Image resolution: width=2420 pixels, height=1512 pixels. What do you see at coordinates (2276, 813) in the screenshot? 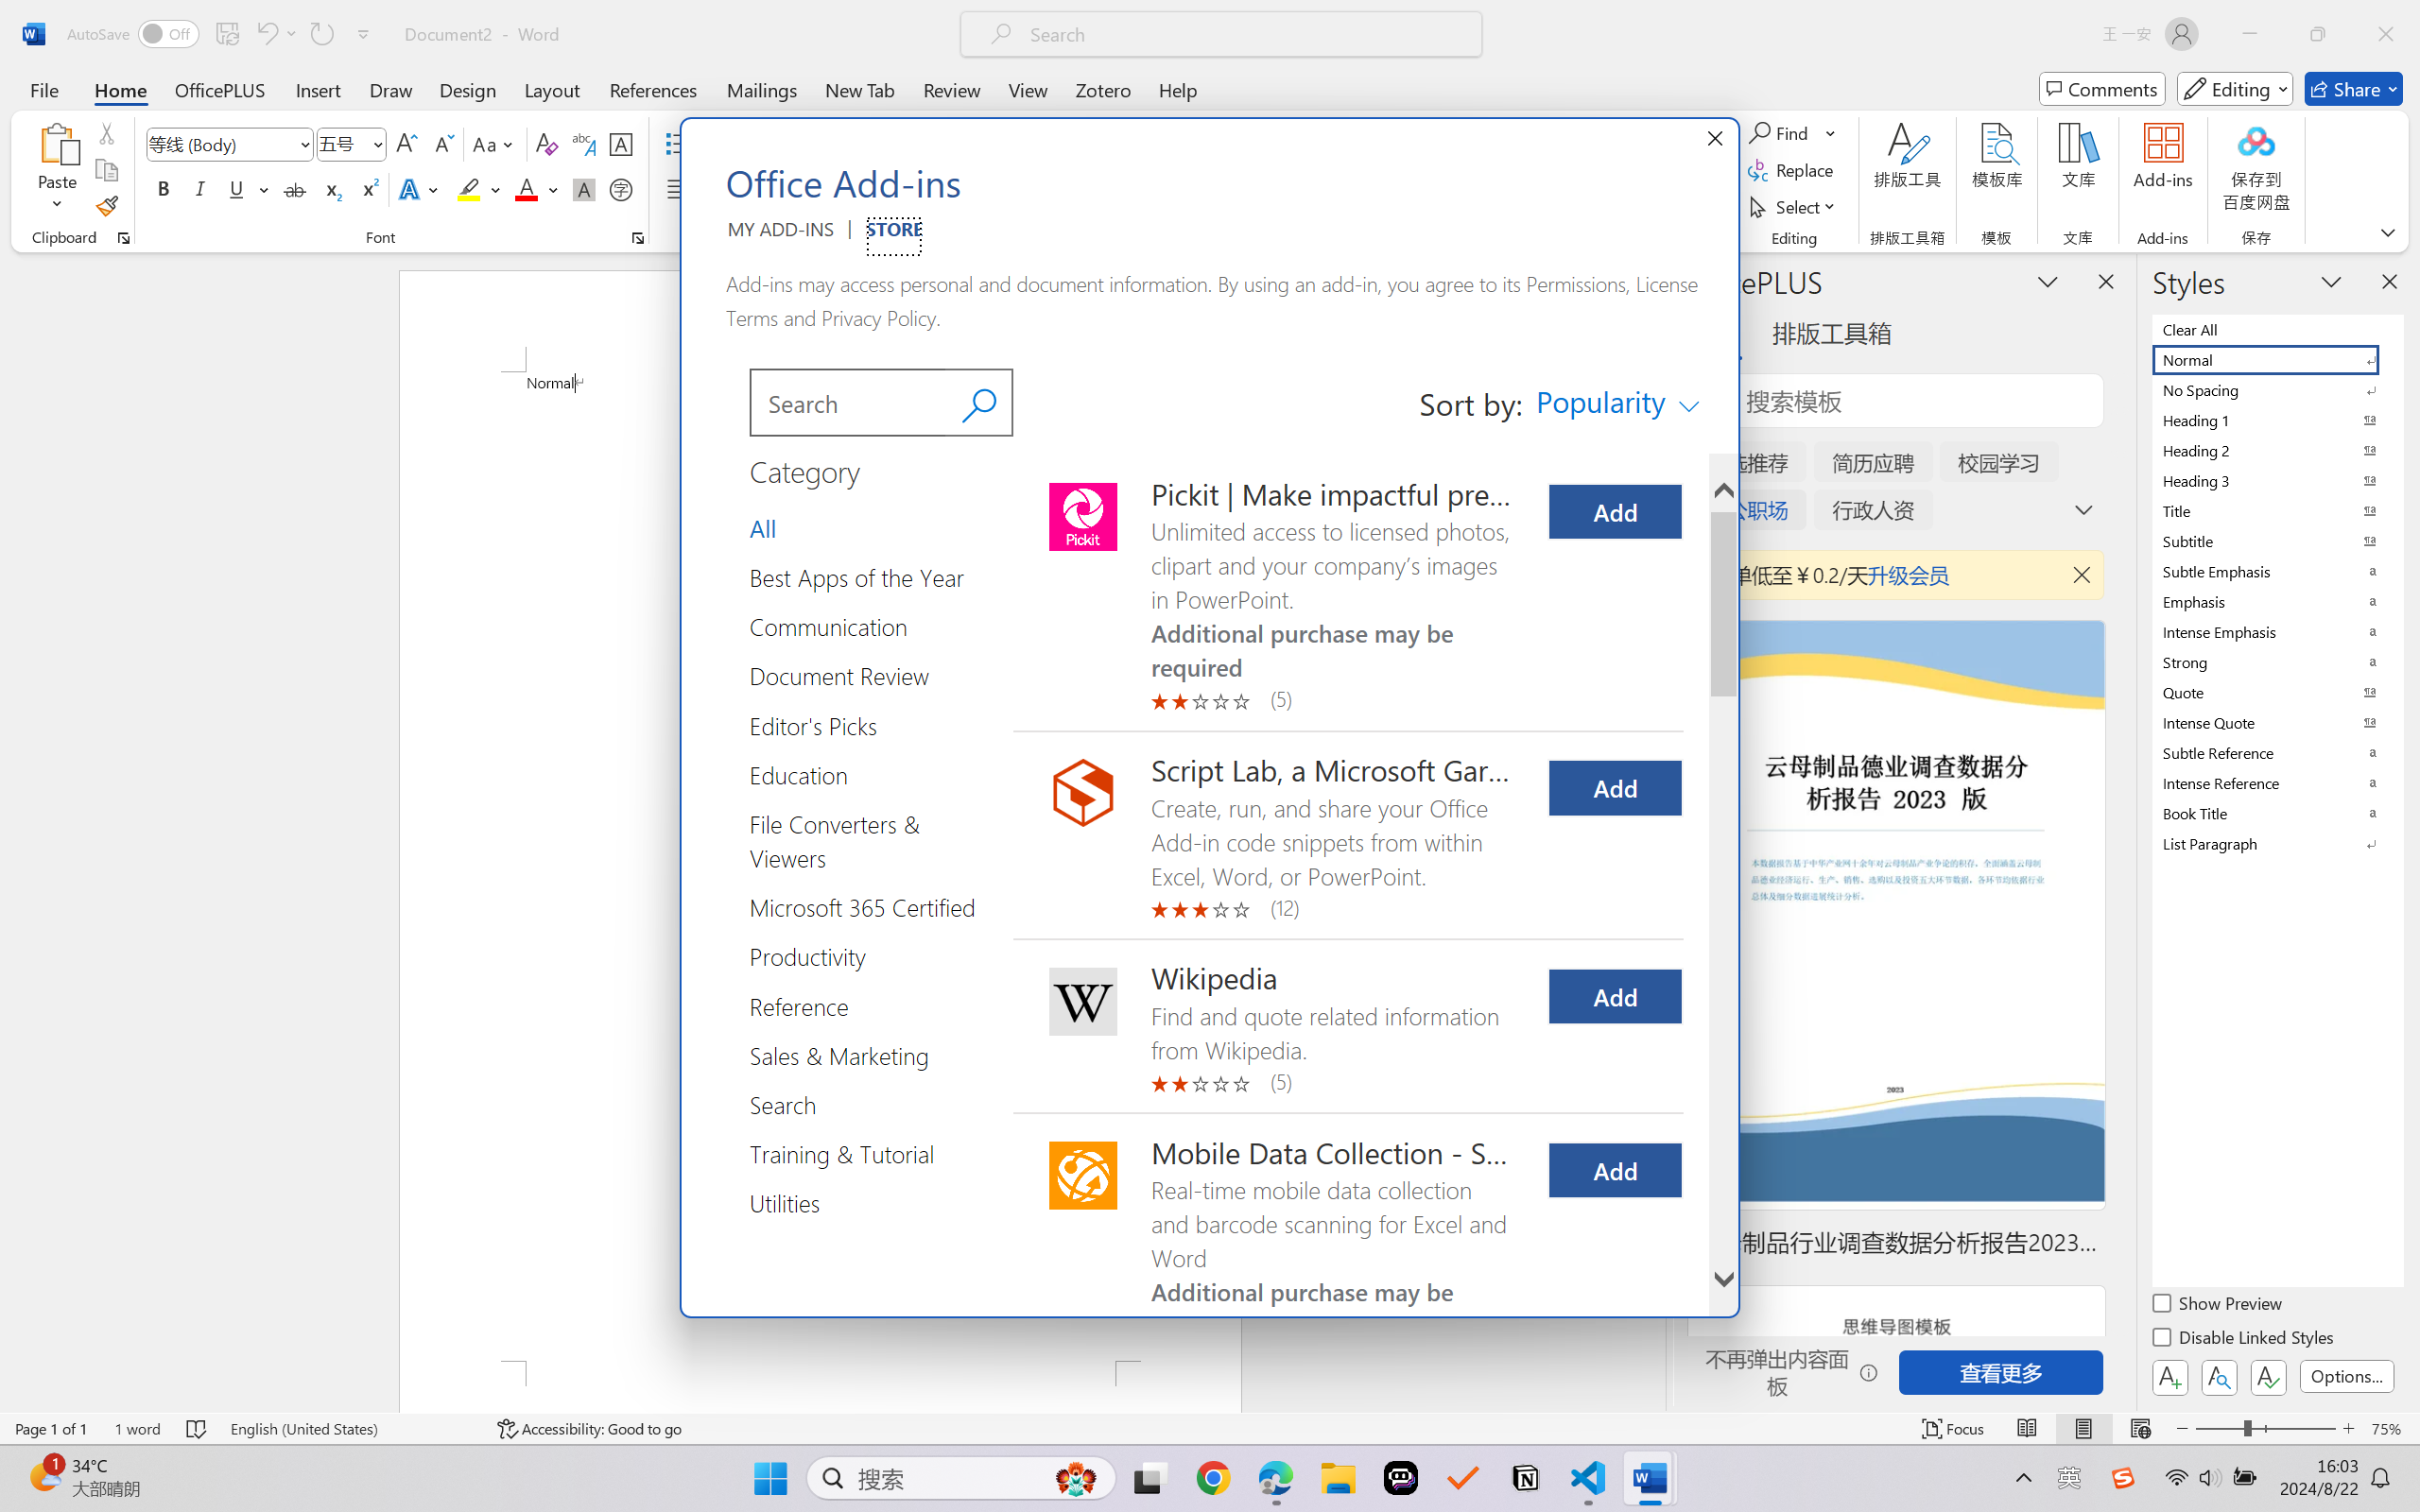
I see `Book Title` at bounding box center [2276, 813].